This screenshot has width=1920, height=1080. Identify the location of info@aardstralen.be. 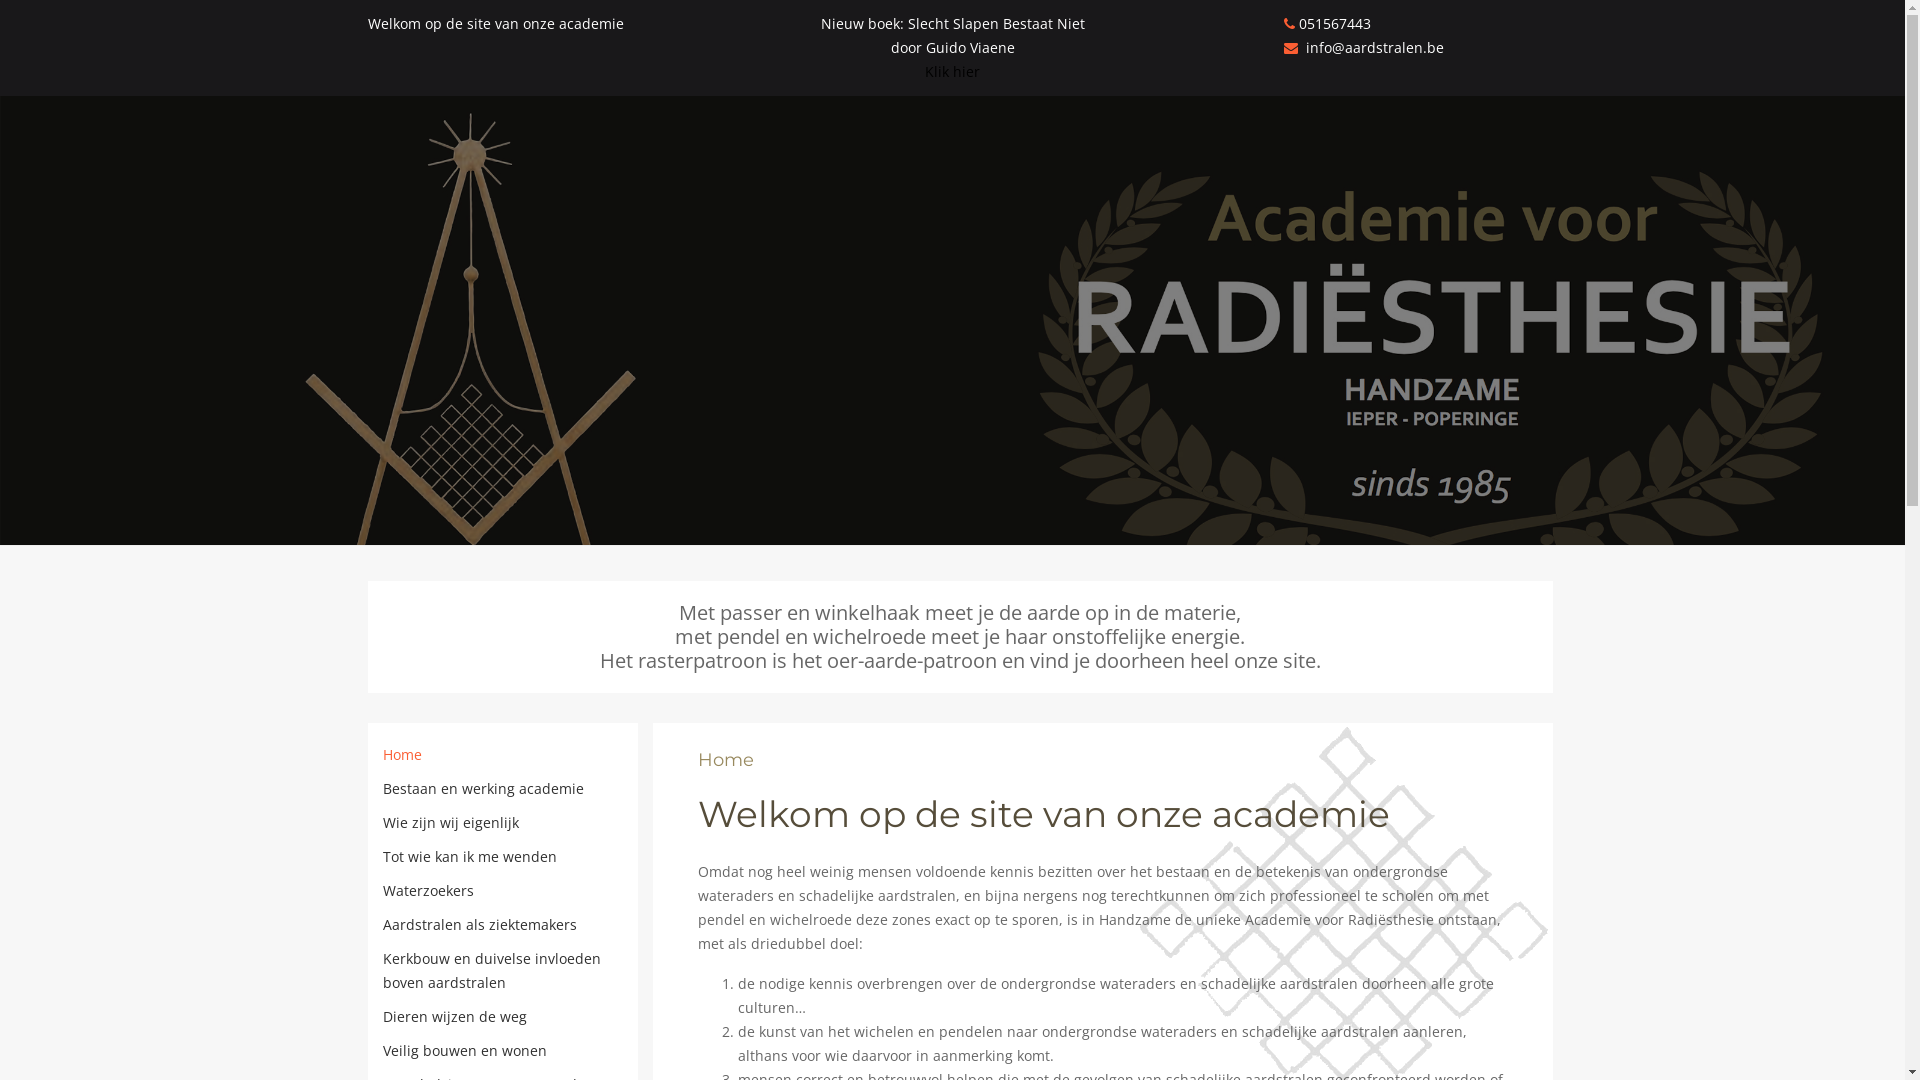
(1364, 48).